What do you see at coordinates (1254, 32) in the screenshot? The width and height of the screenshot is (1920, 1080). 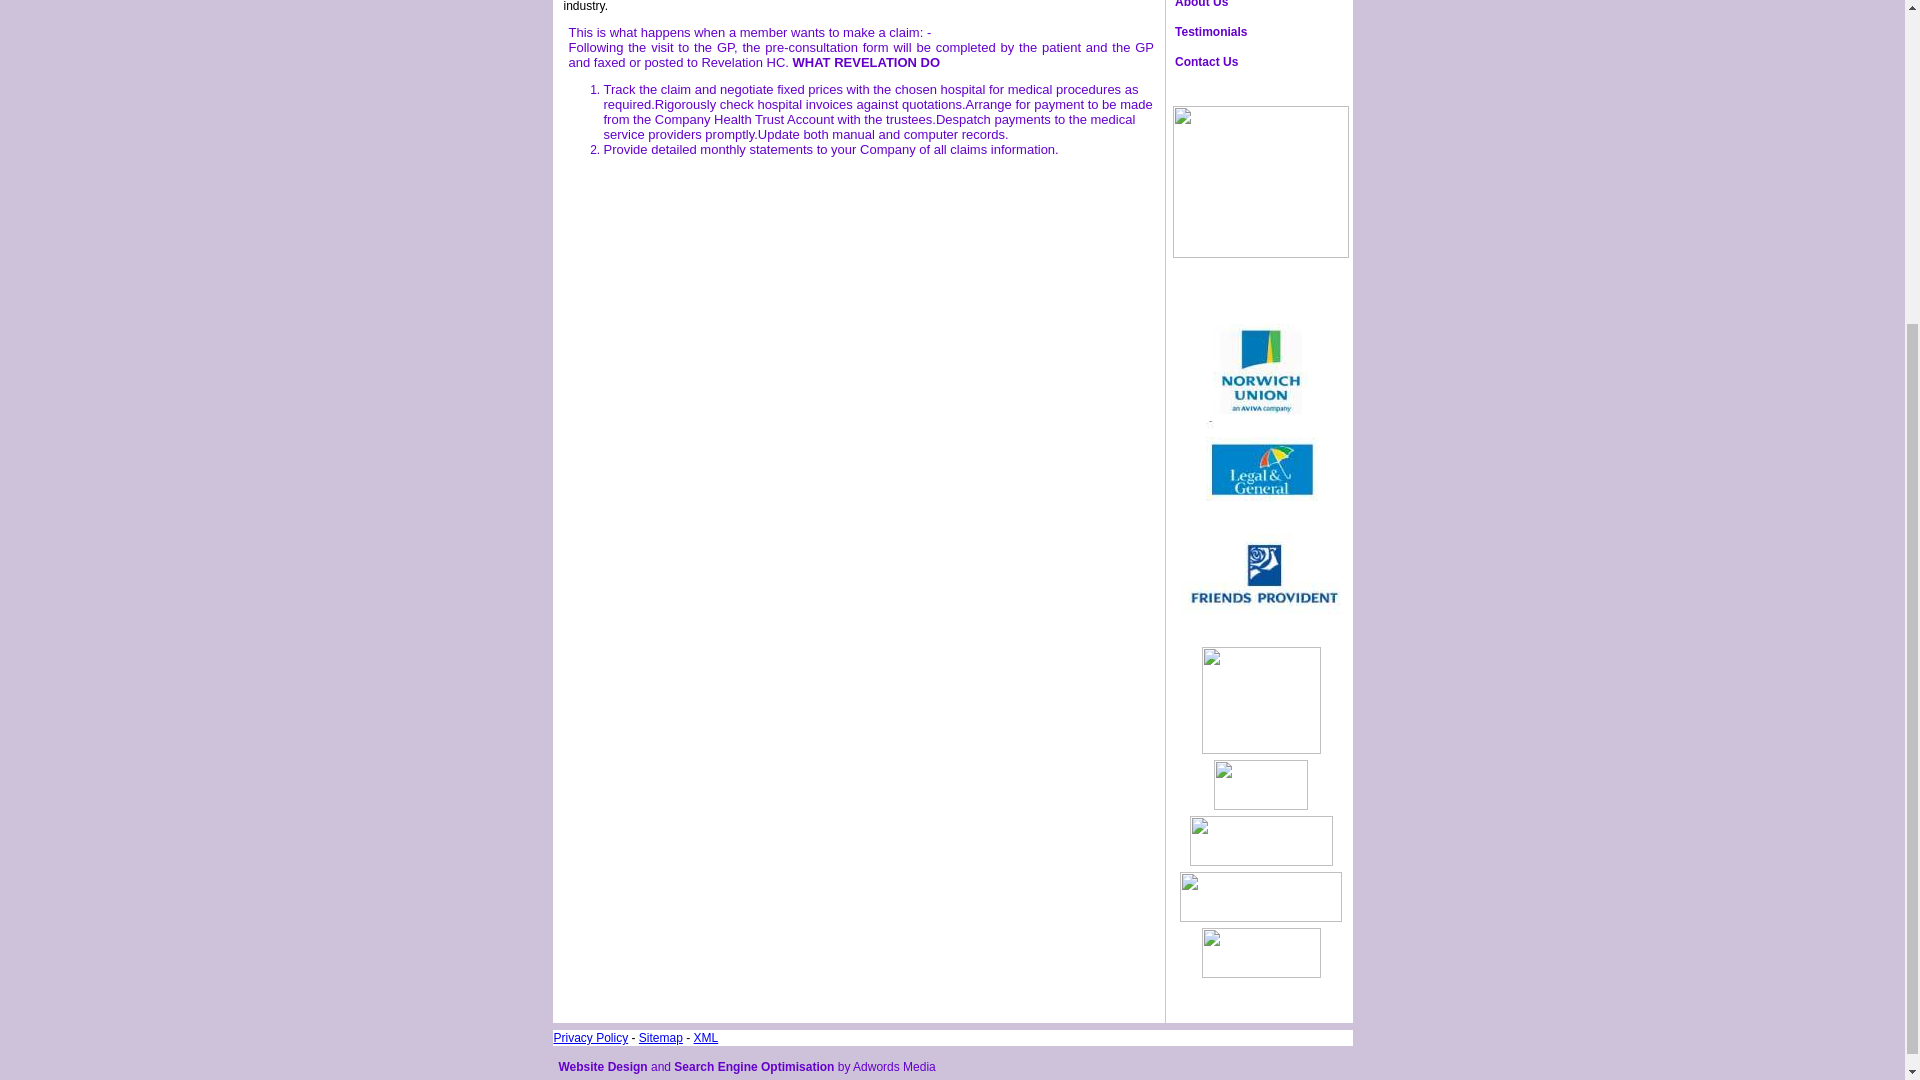 I see `Testimonials` at bounding box center [1254, 32].